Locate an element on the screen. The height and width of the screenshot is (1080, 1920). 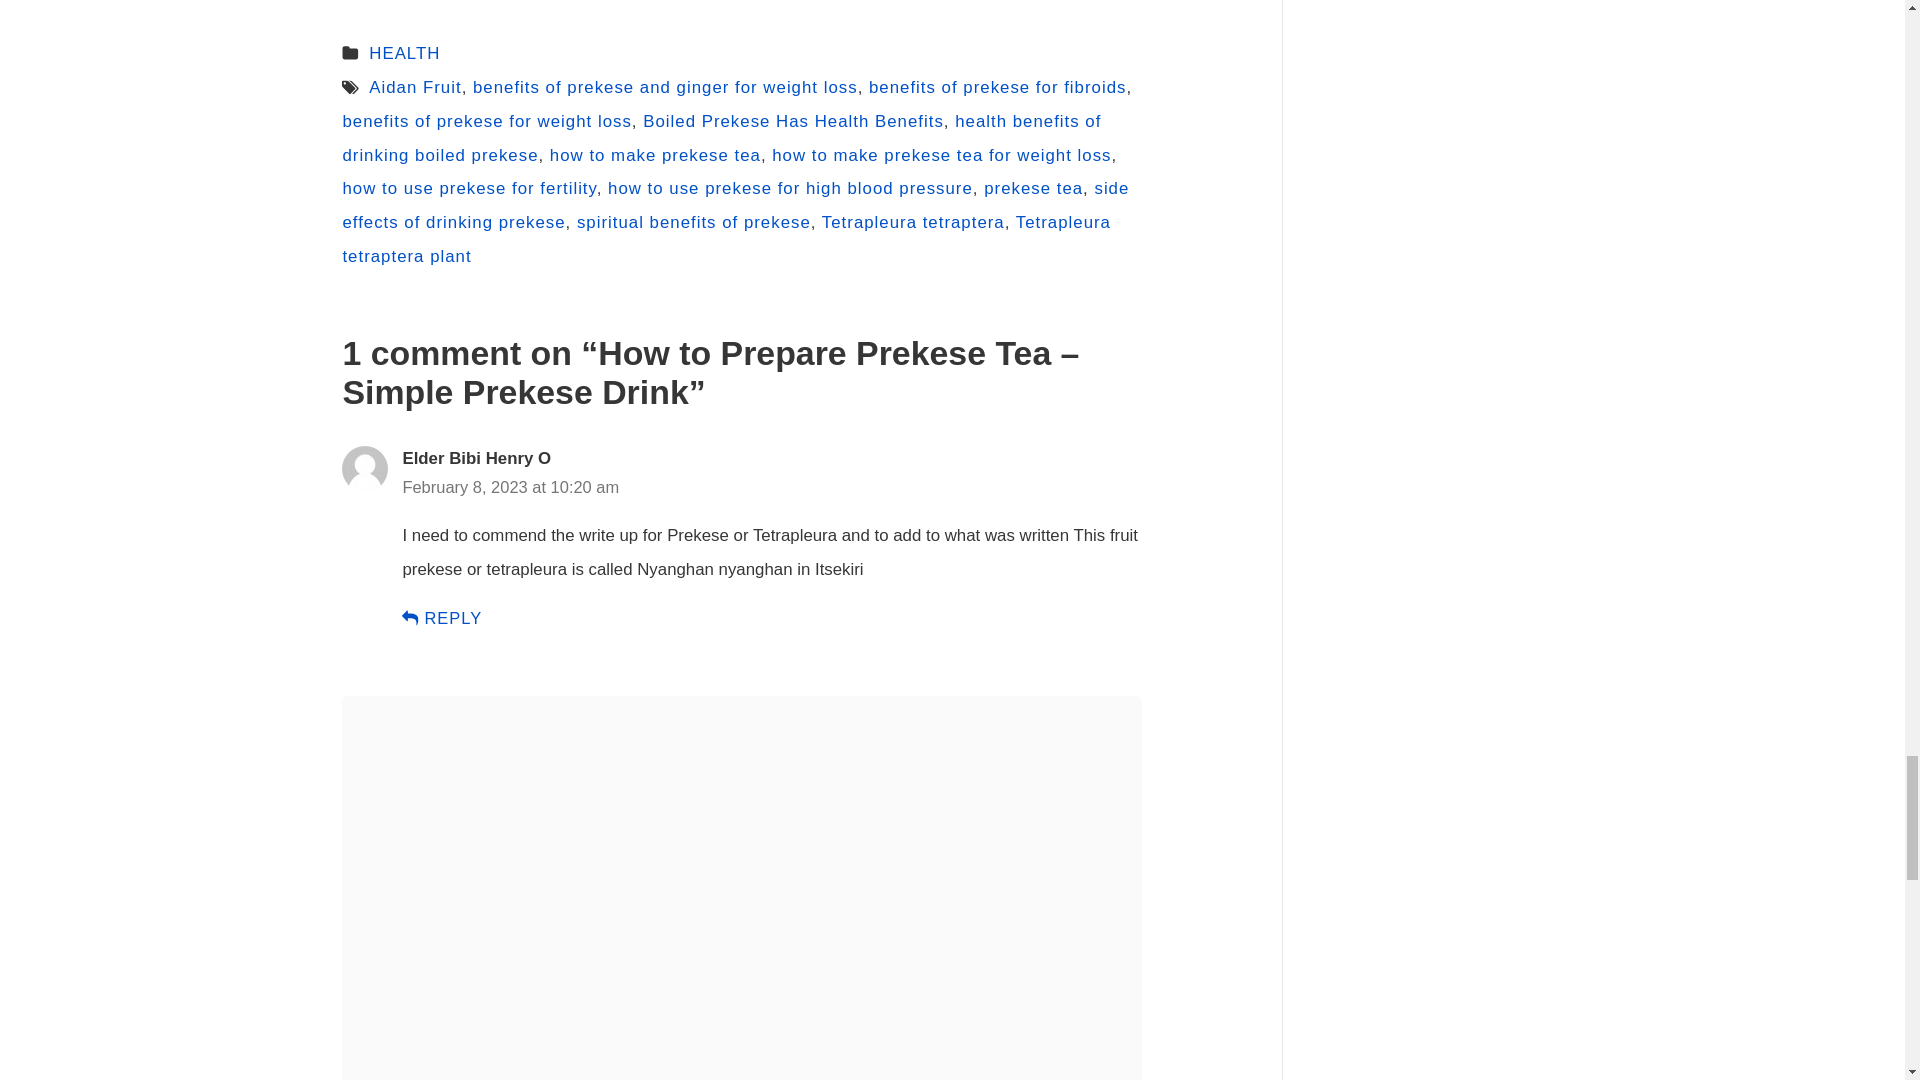
REPLY is located at coordinates (441, 618).